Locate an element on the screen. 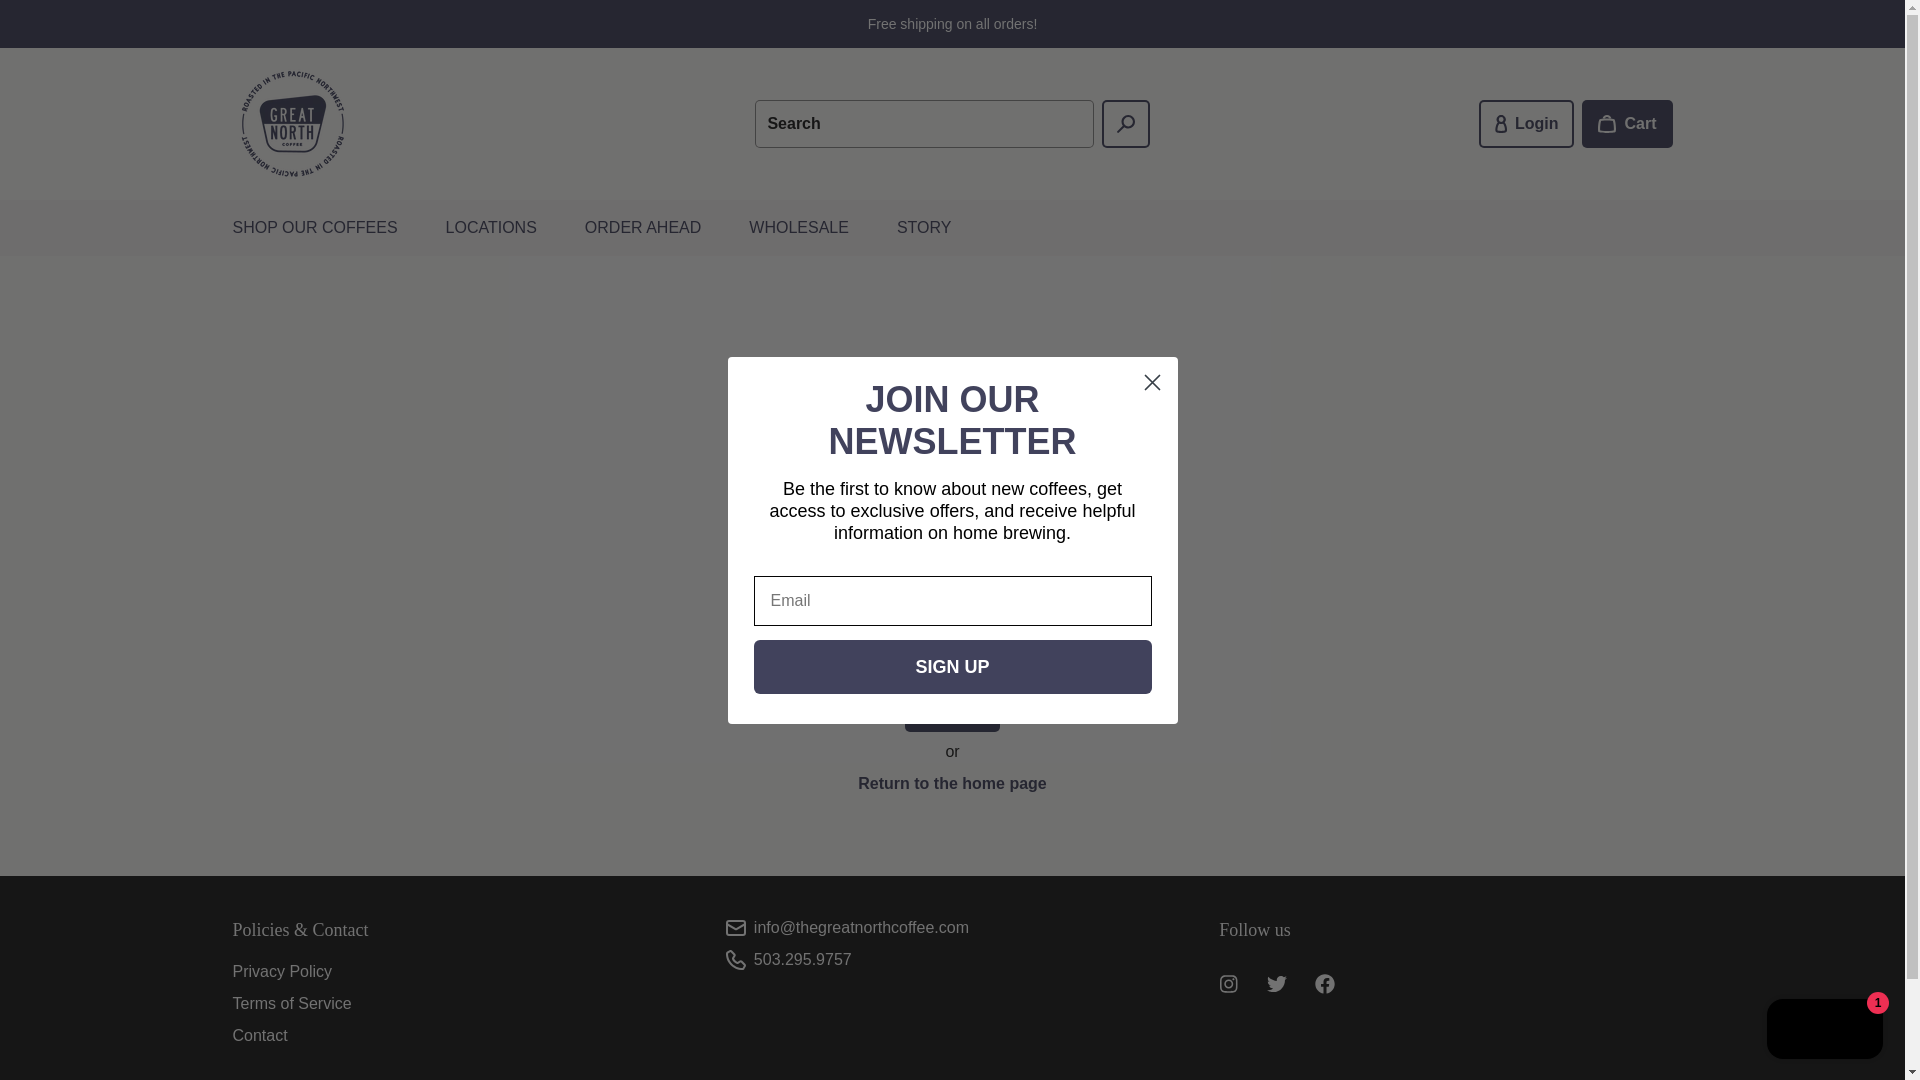  SHOP OUR COFFEES is located at coordinates (314, 227).